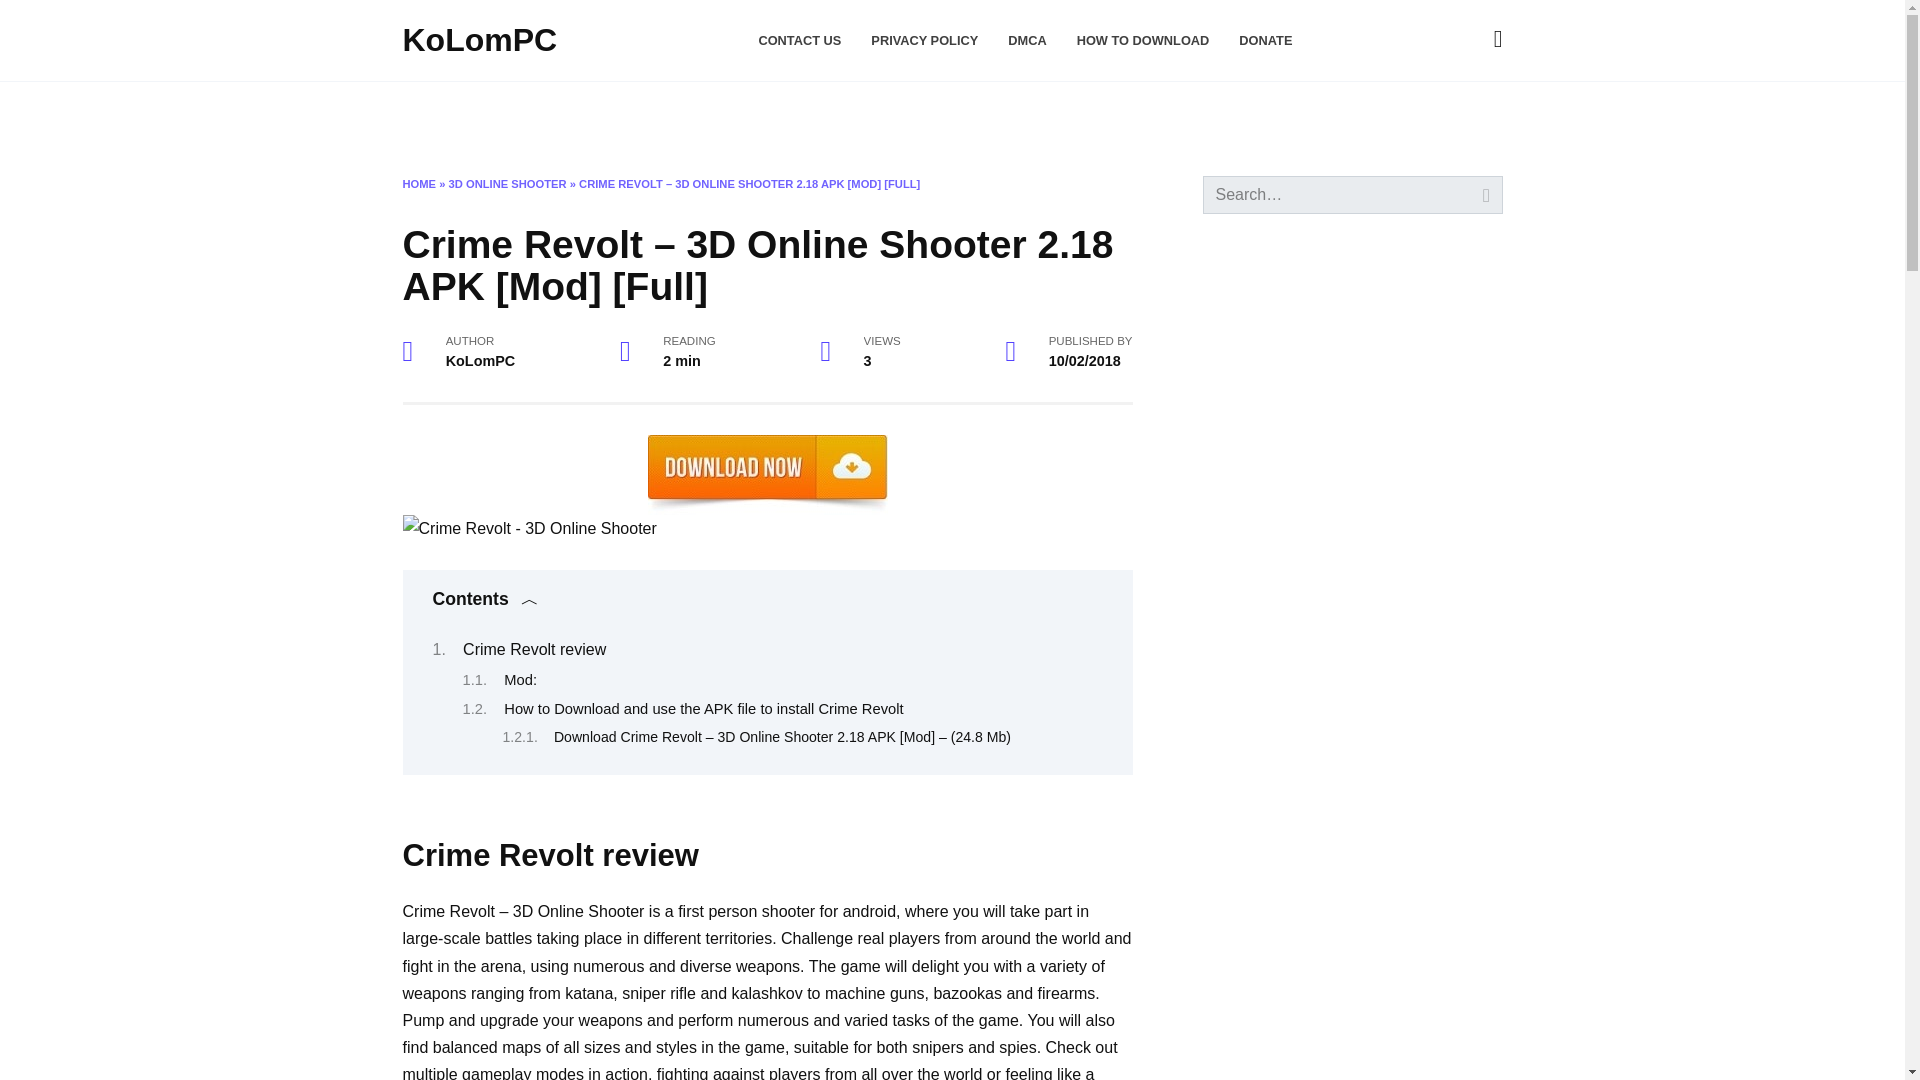  Describe the element at coordinates (509, 114) in the screenshot. I see `macOS` at that location.